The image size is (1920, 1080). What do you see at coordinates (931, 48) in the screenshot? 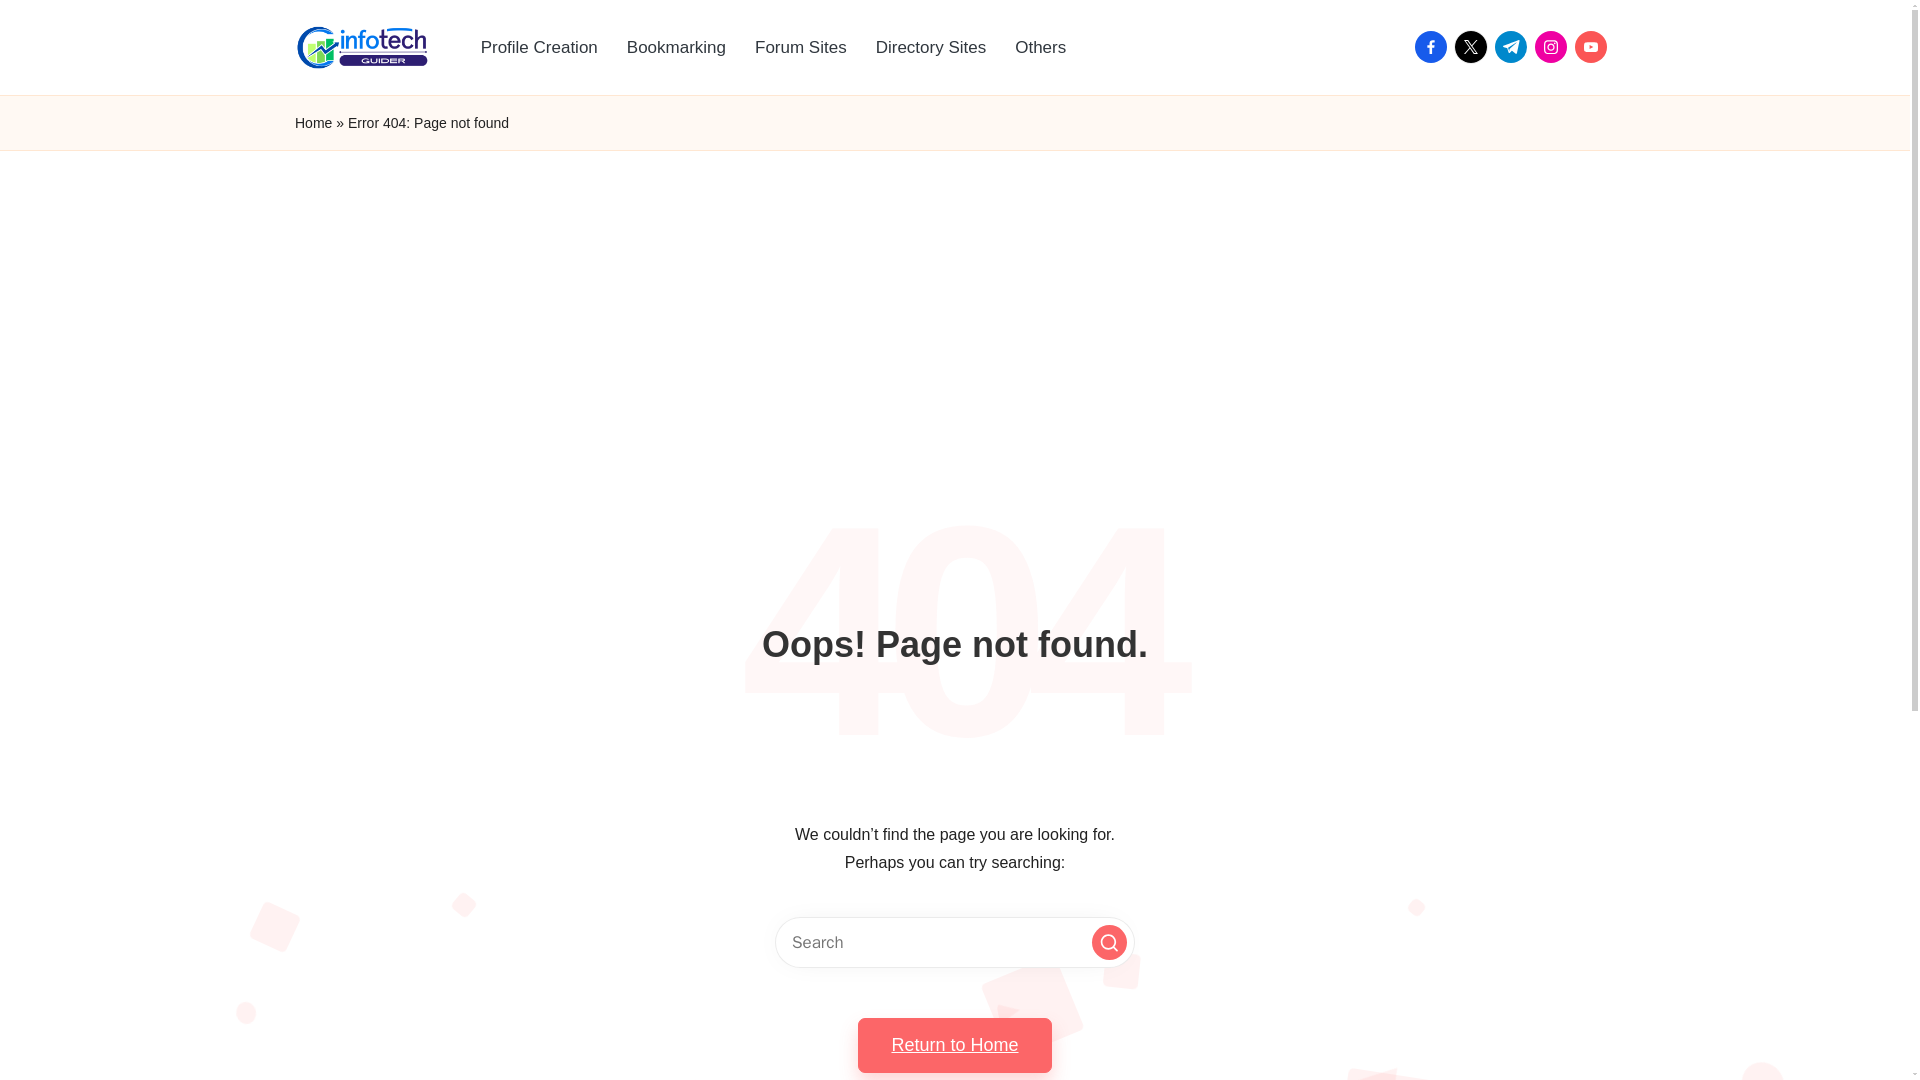
I see `Directory Sites` at bounding box center [931, 48].